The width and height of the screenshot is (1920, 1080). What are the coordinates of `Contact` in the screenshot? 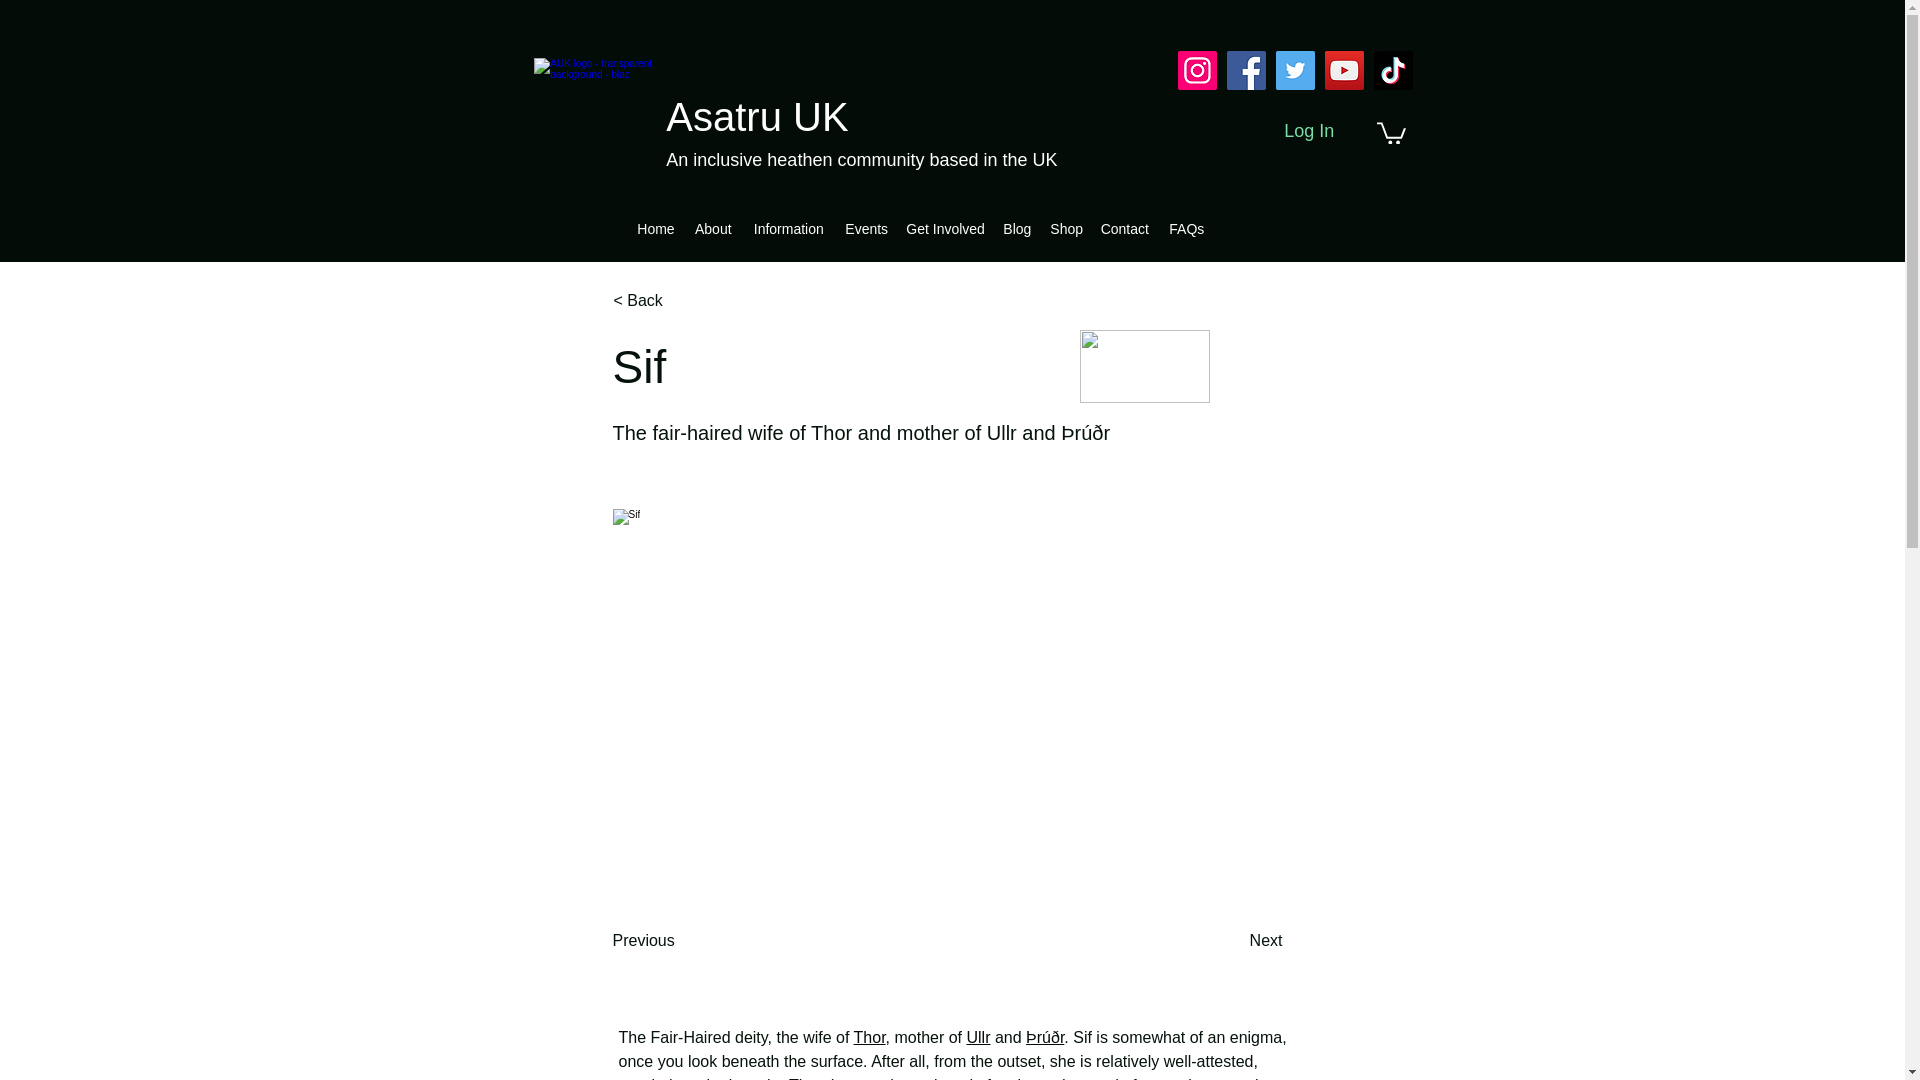 It's located at (1124, 228).